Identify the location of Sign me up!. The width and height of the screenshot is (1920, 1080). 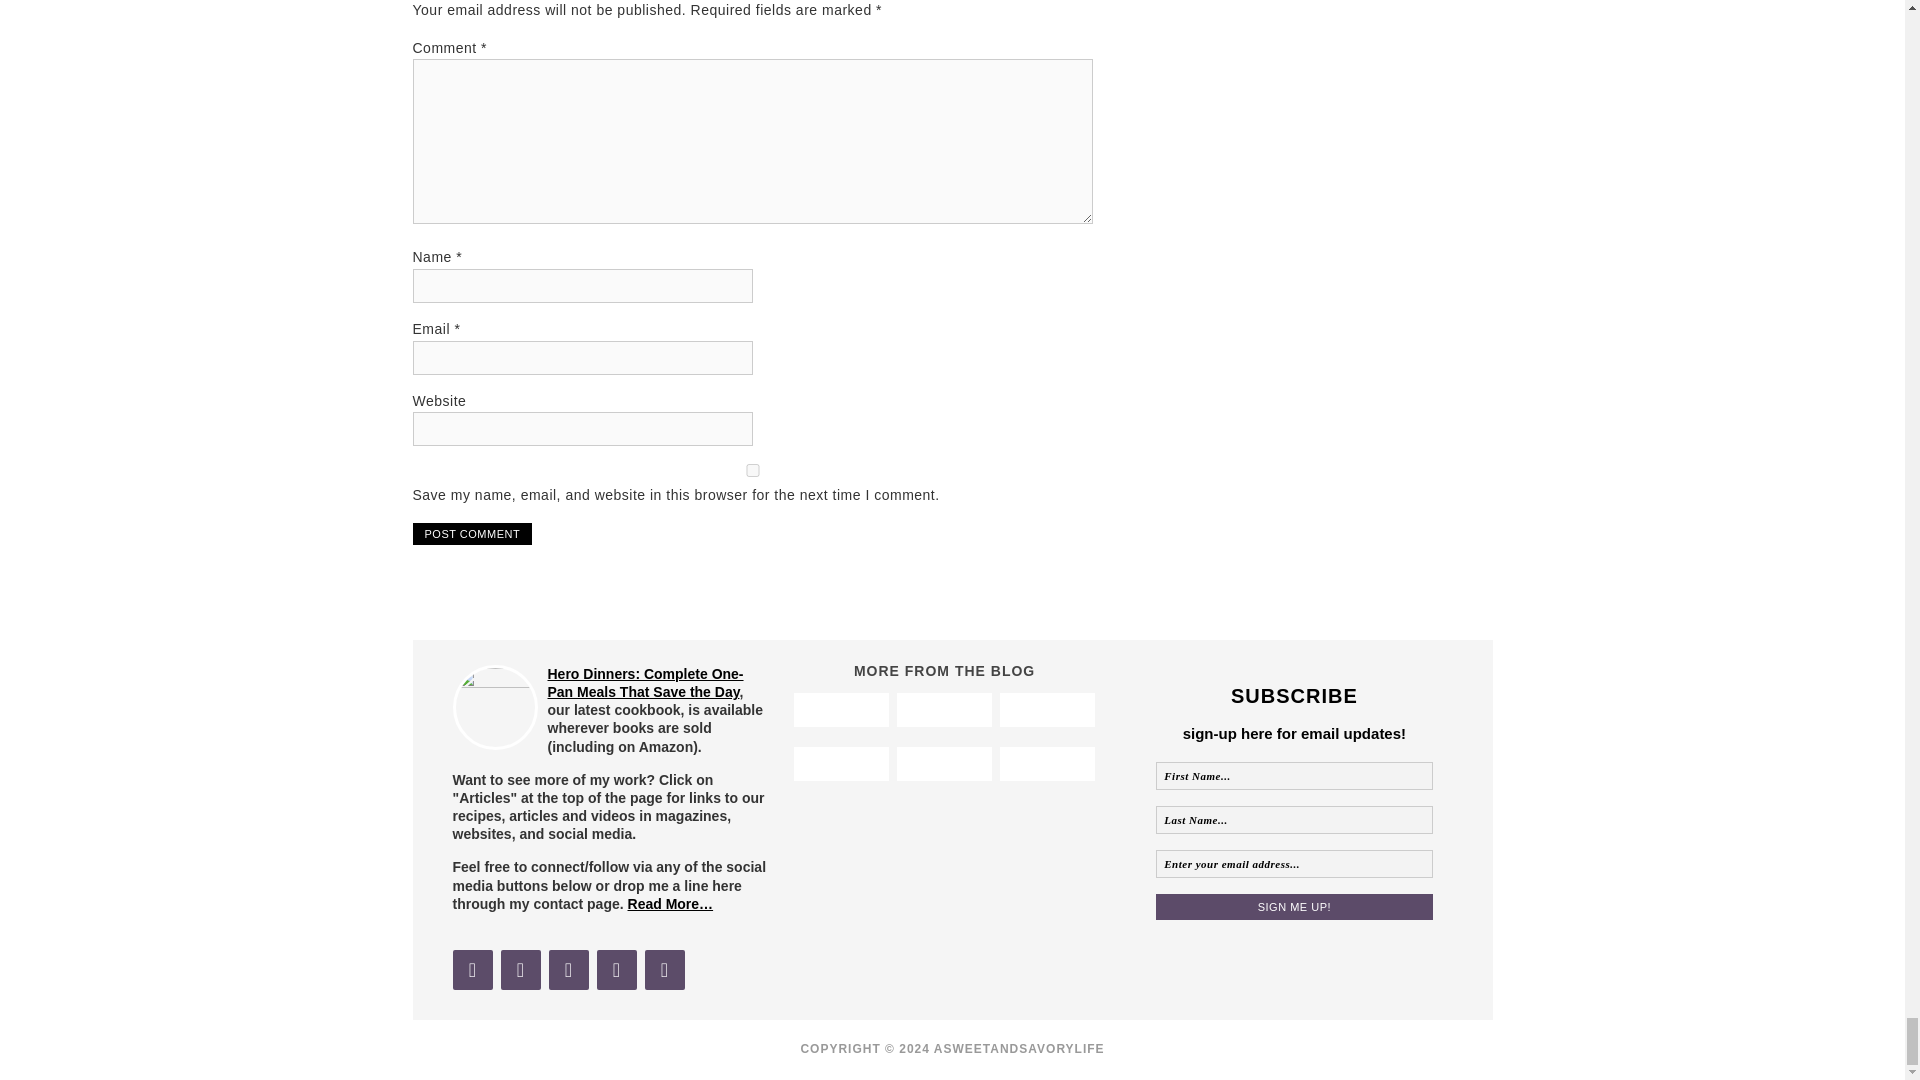
(1294, 907).